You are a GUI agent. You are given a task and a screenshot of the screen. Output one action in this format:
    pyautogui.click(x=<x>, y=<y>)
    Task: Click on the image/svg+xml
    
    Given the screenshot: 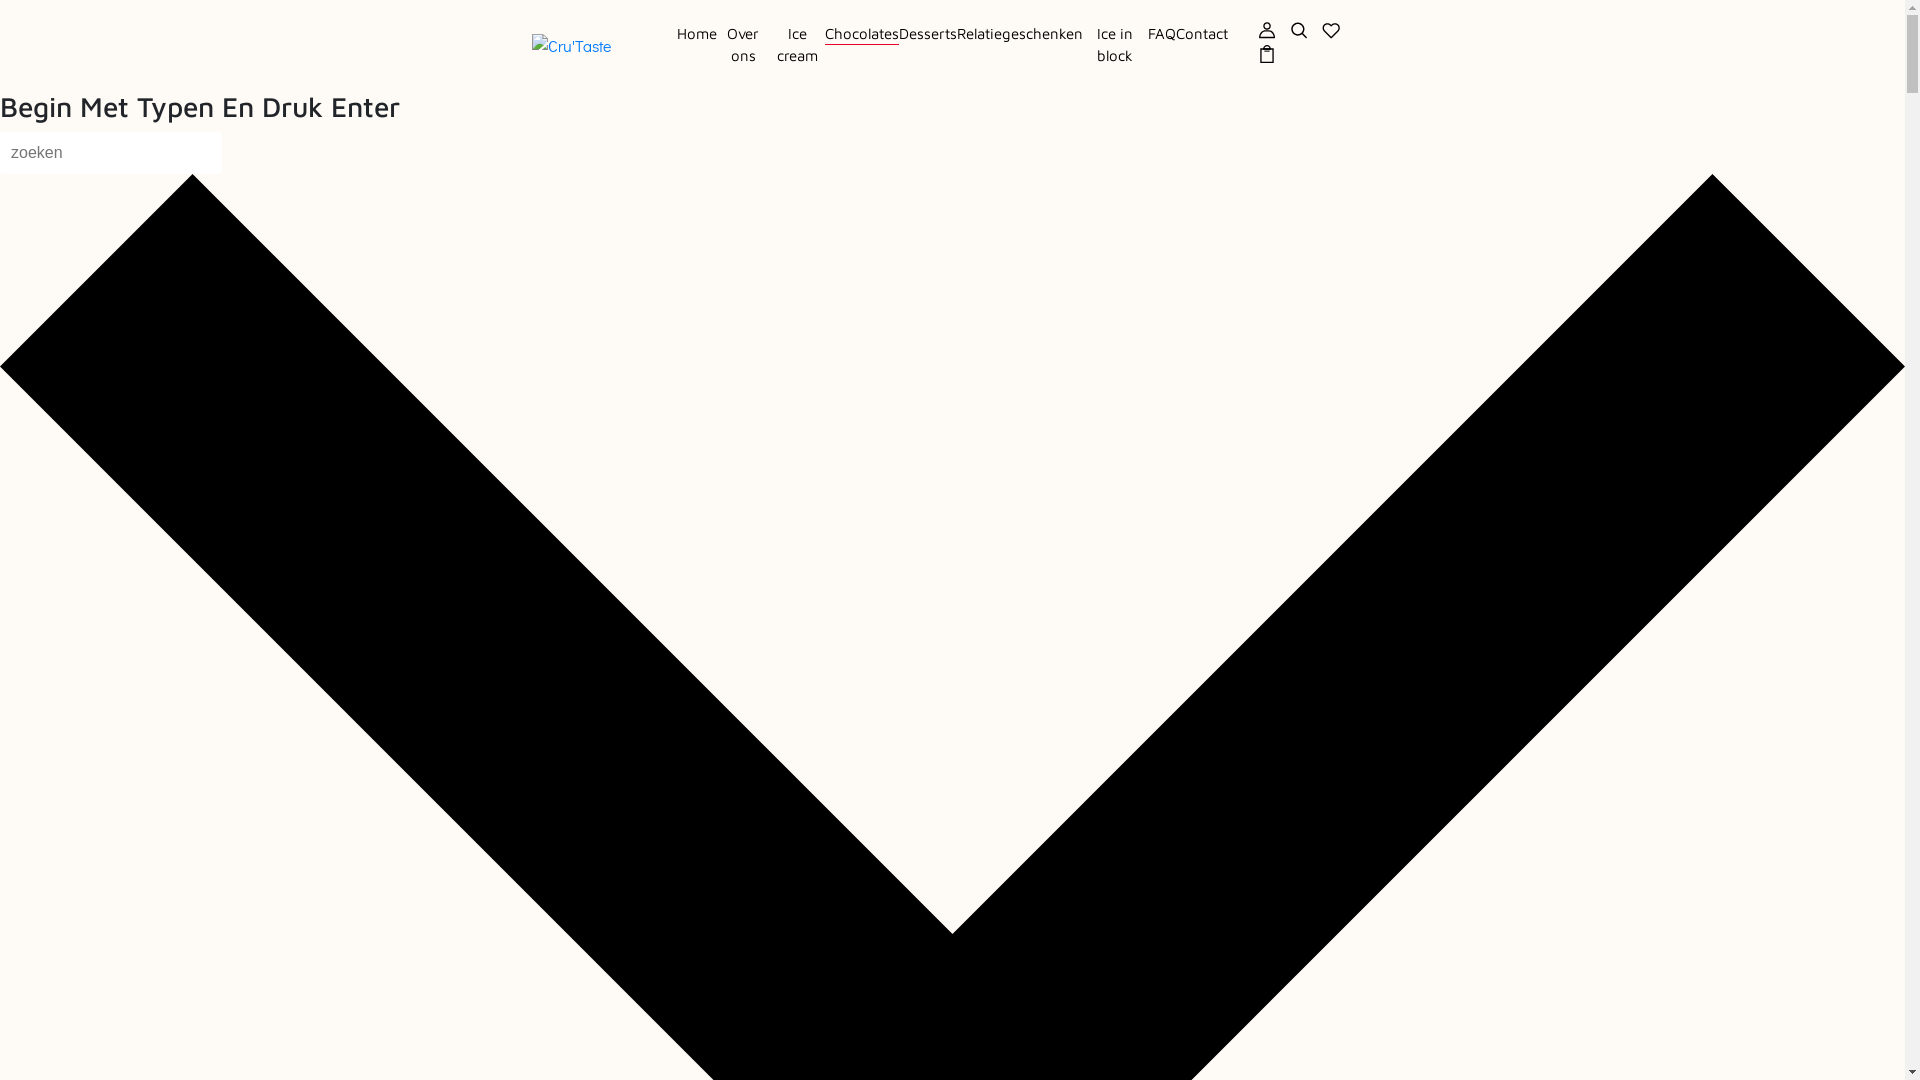 What is the action you would take?
    pyautogui.click(x=1267, y=52)
    